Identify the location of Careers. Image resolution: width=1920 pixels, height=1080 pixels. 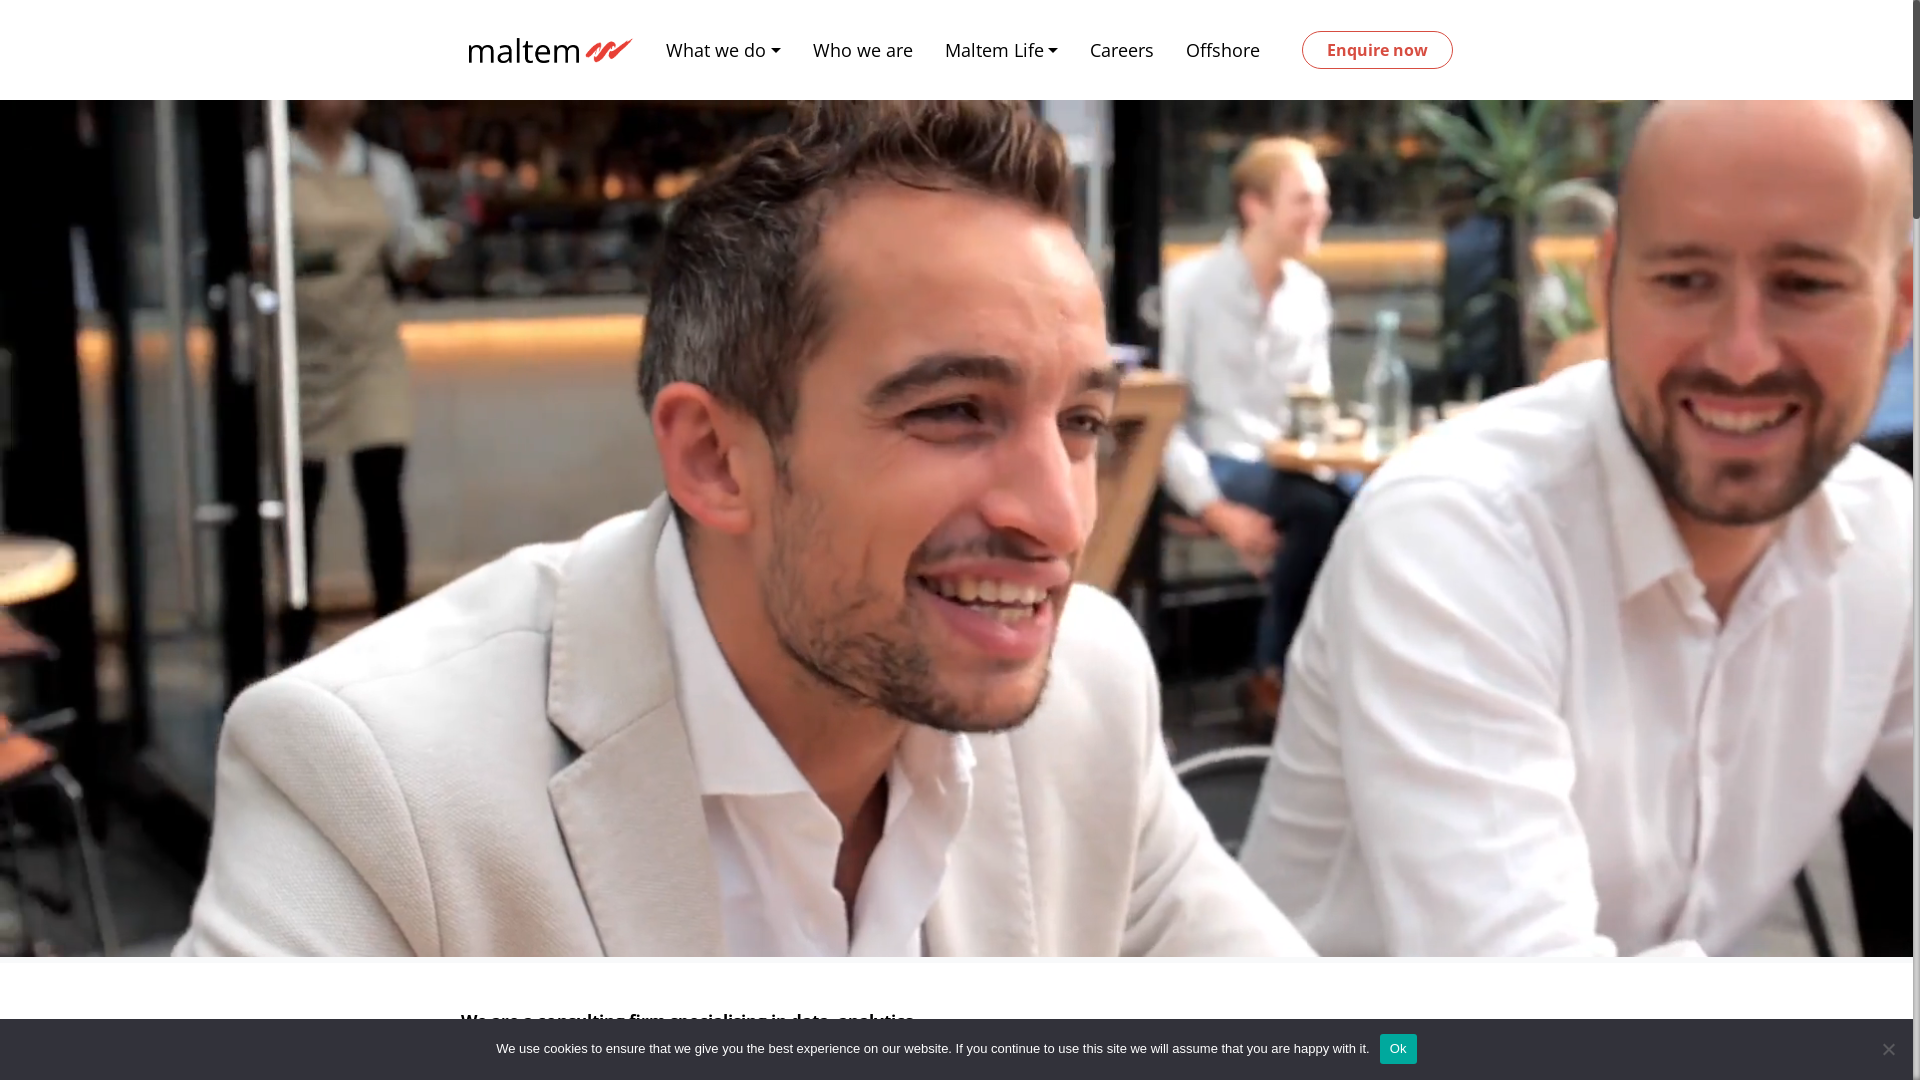
(1122, 50).